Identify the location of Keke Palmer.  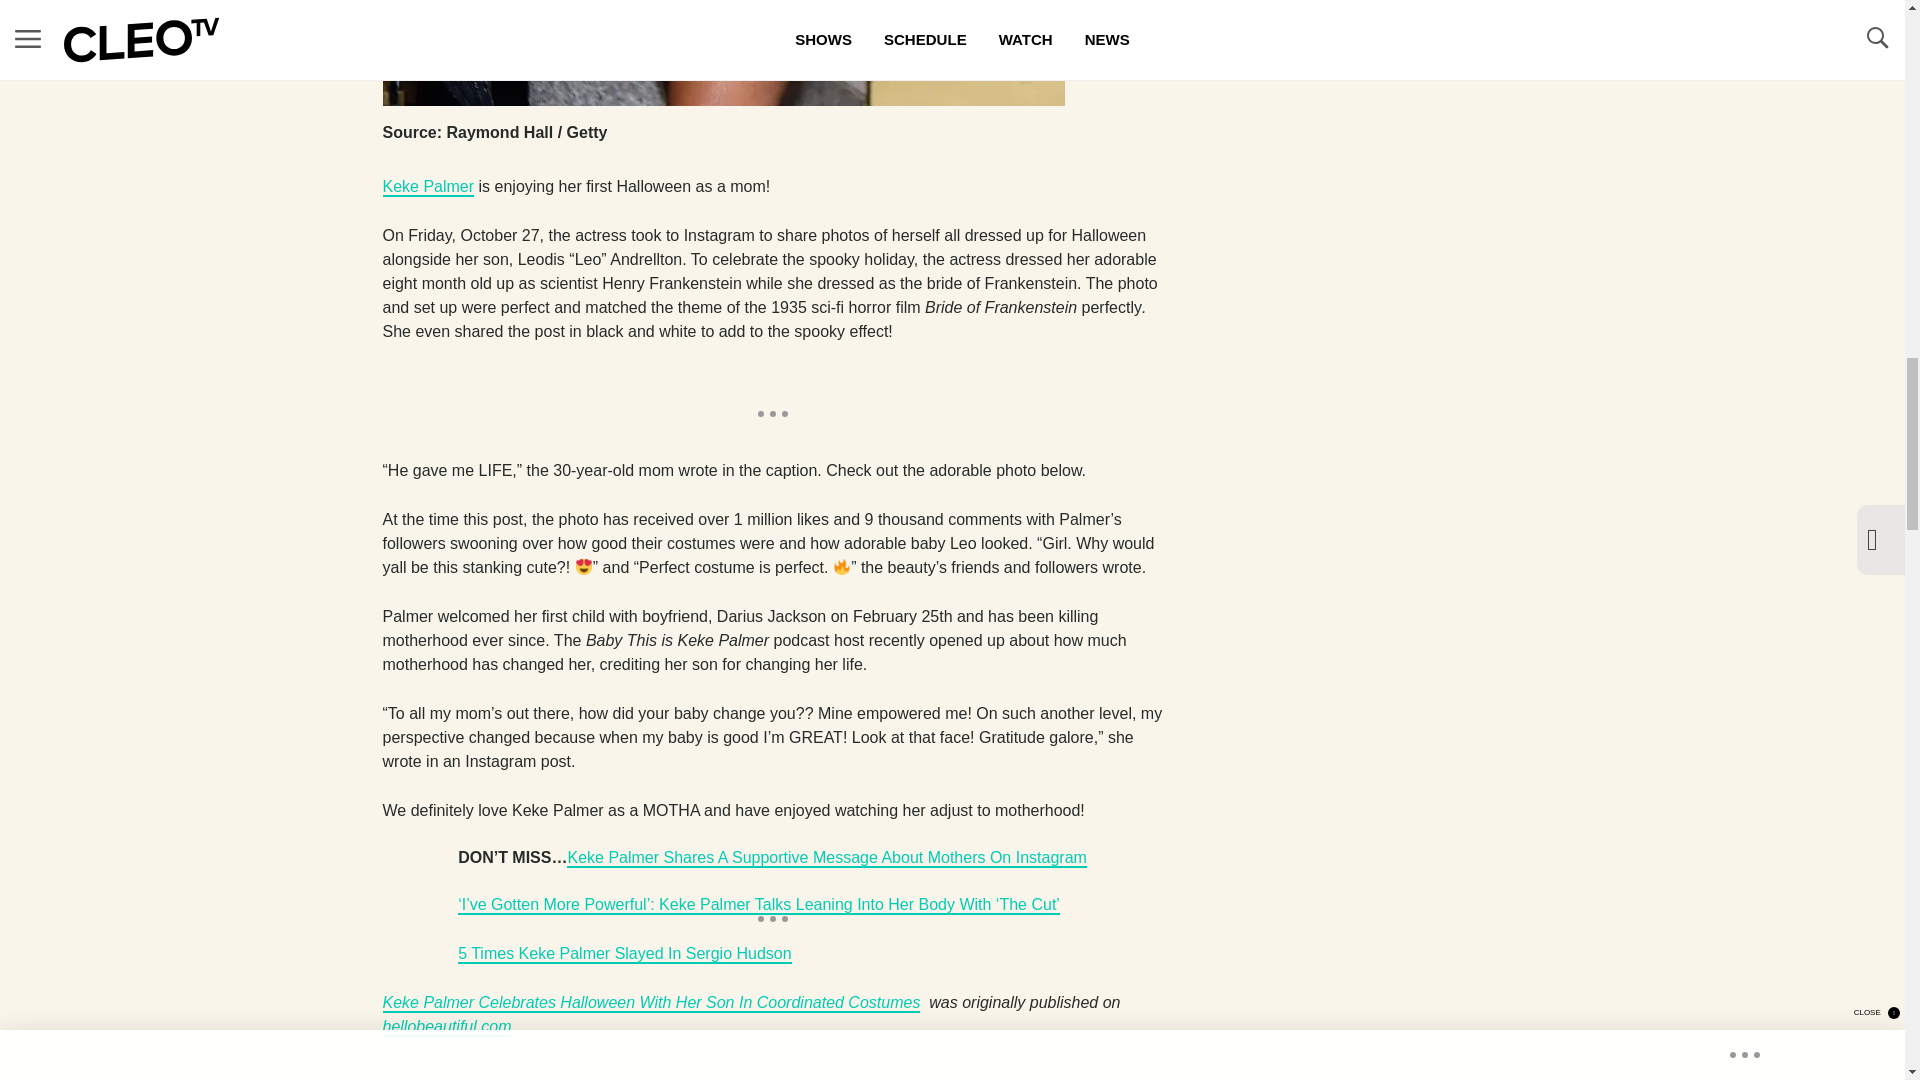
(428, 187).